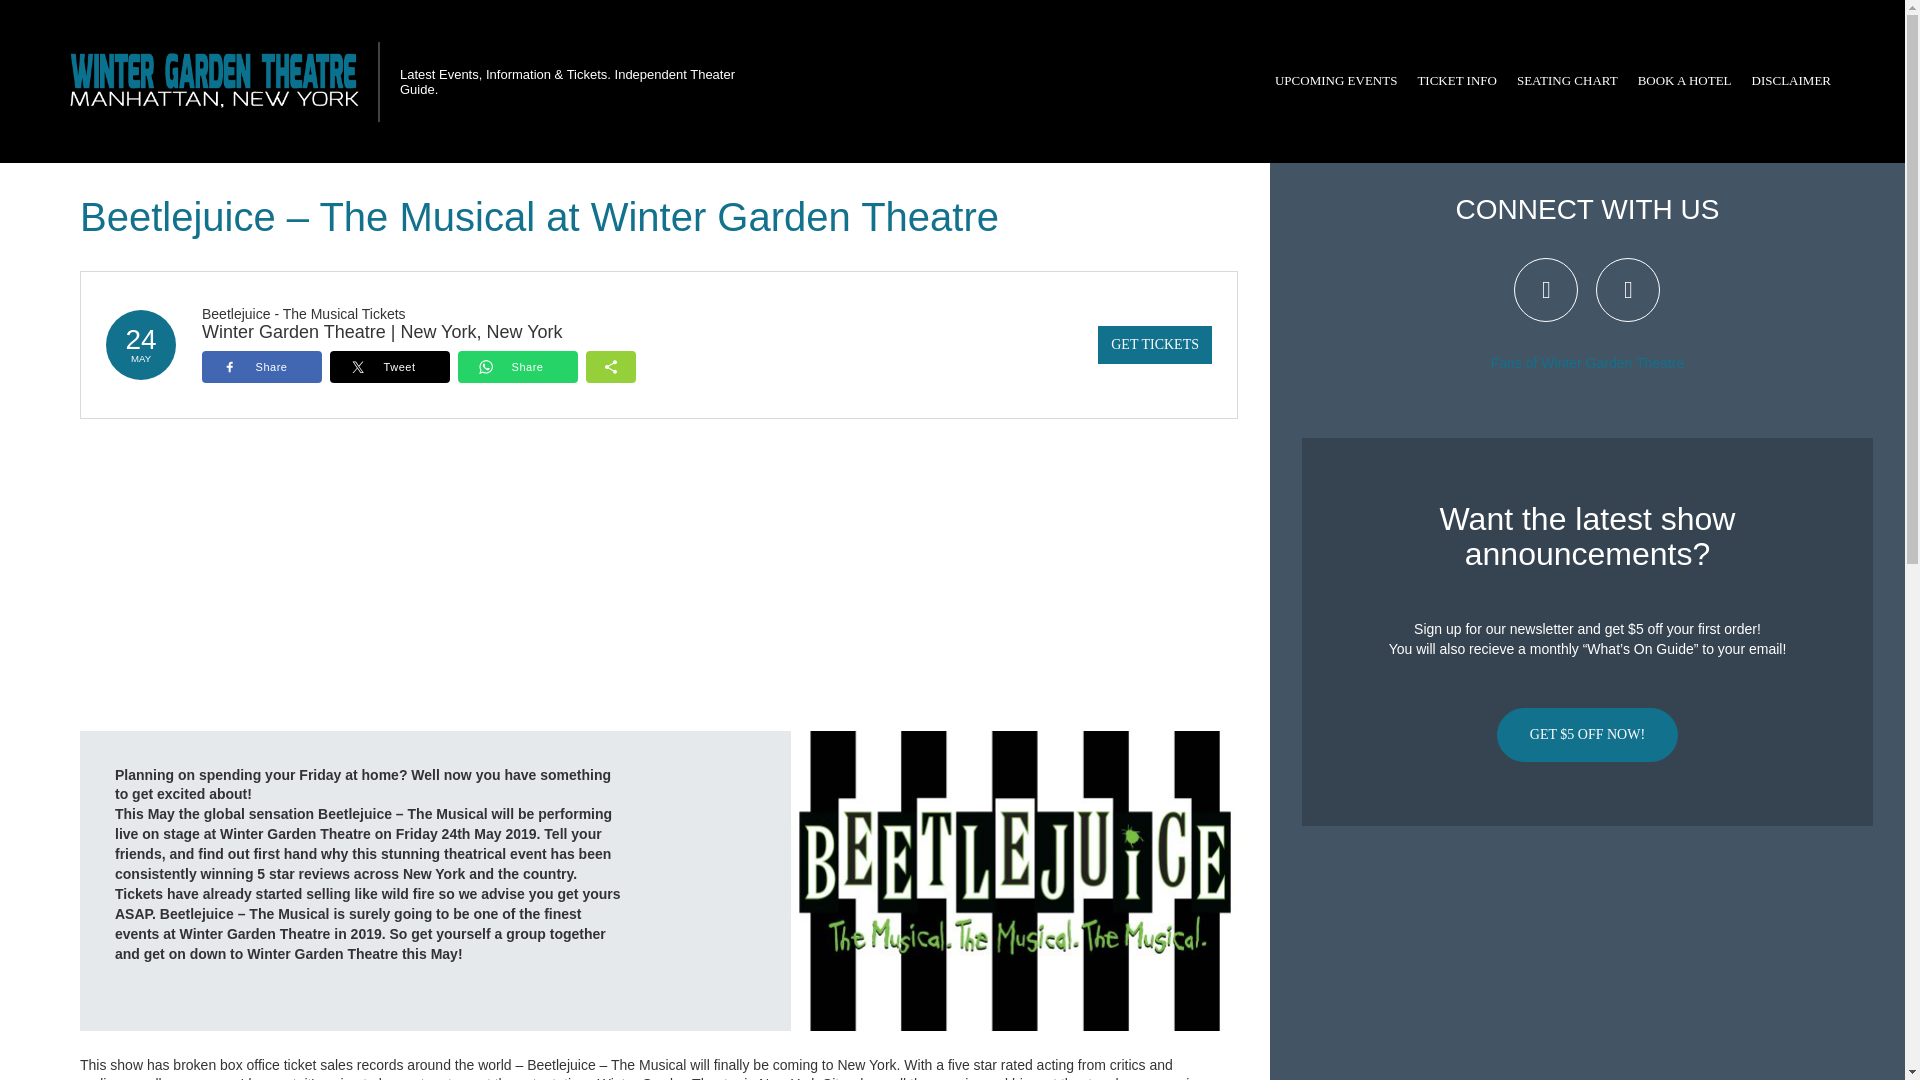  Describe the element at coordinates (1154, 344) in the screenshot. I see `GET TICKETS` at that location.